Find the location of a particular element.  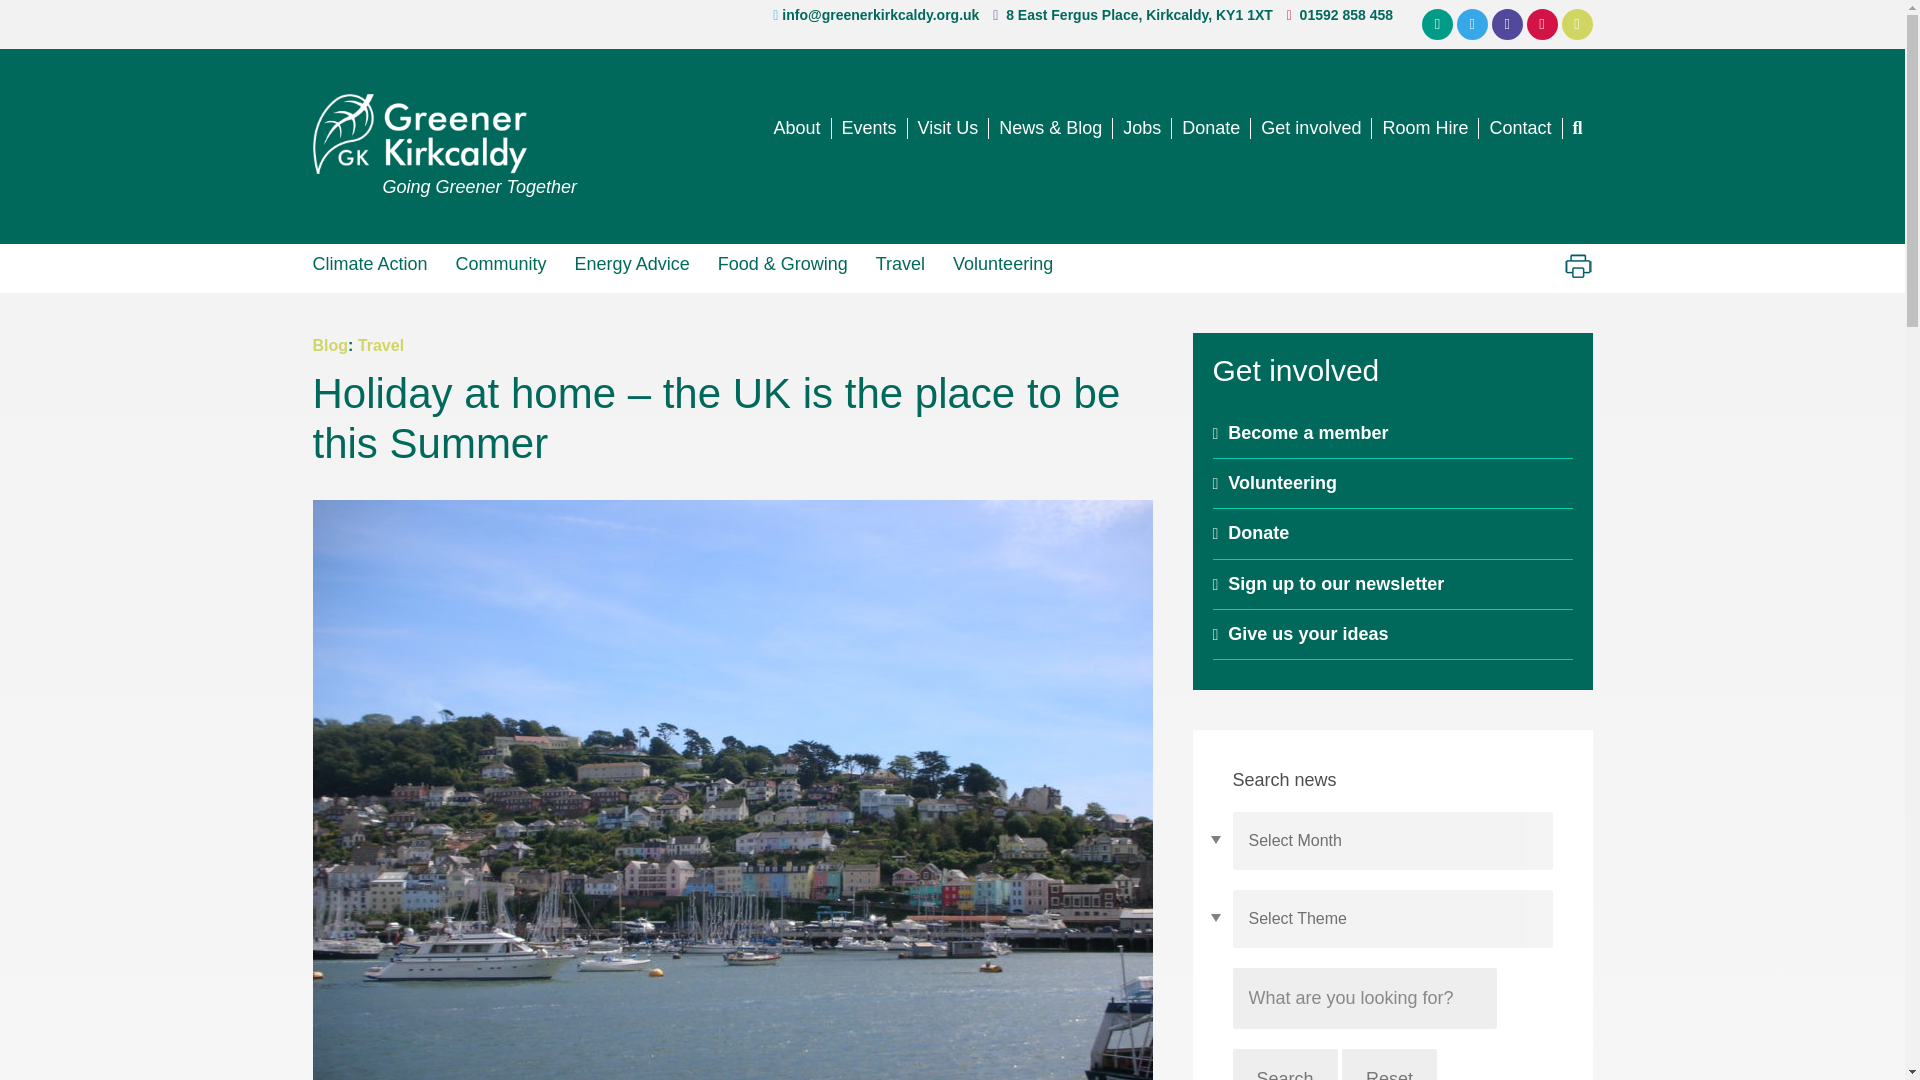

Jobs is located at coordinates (1142, 128).